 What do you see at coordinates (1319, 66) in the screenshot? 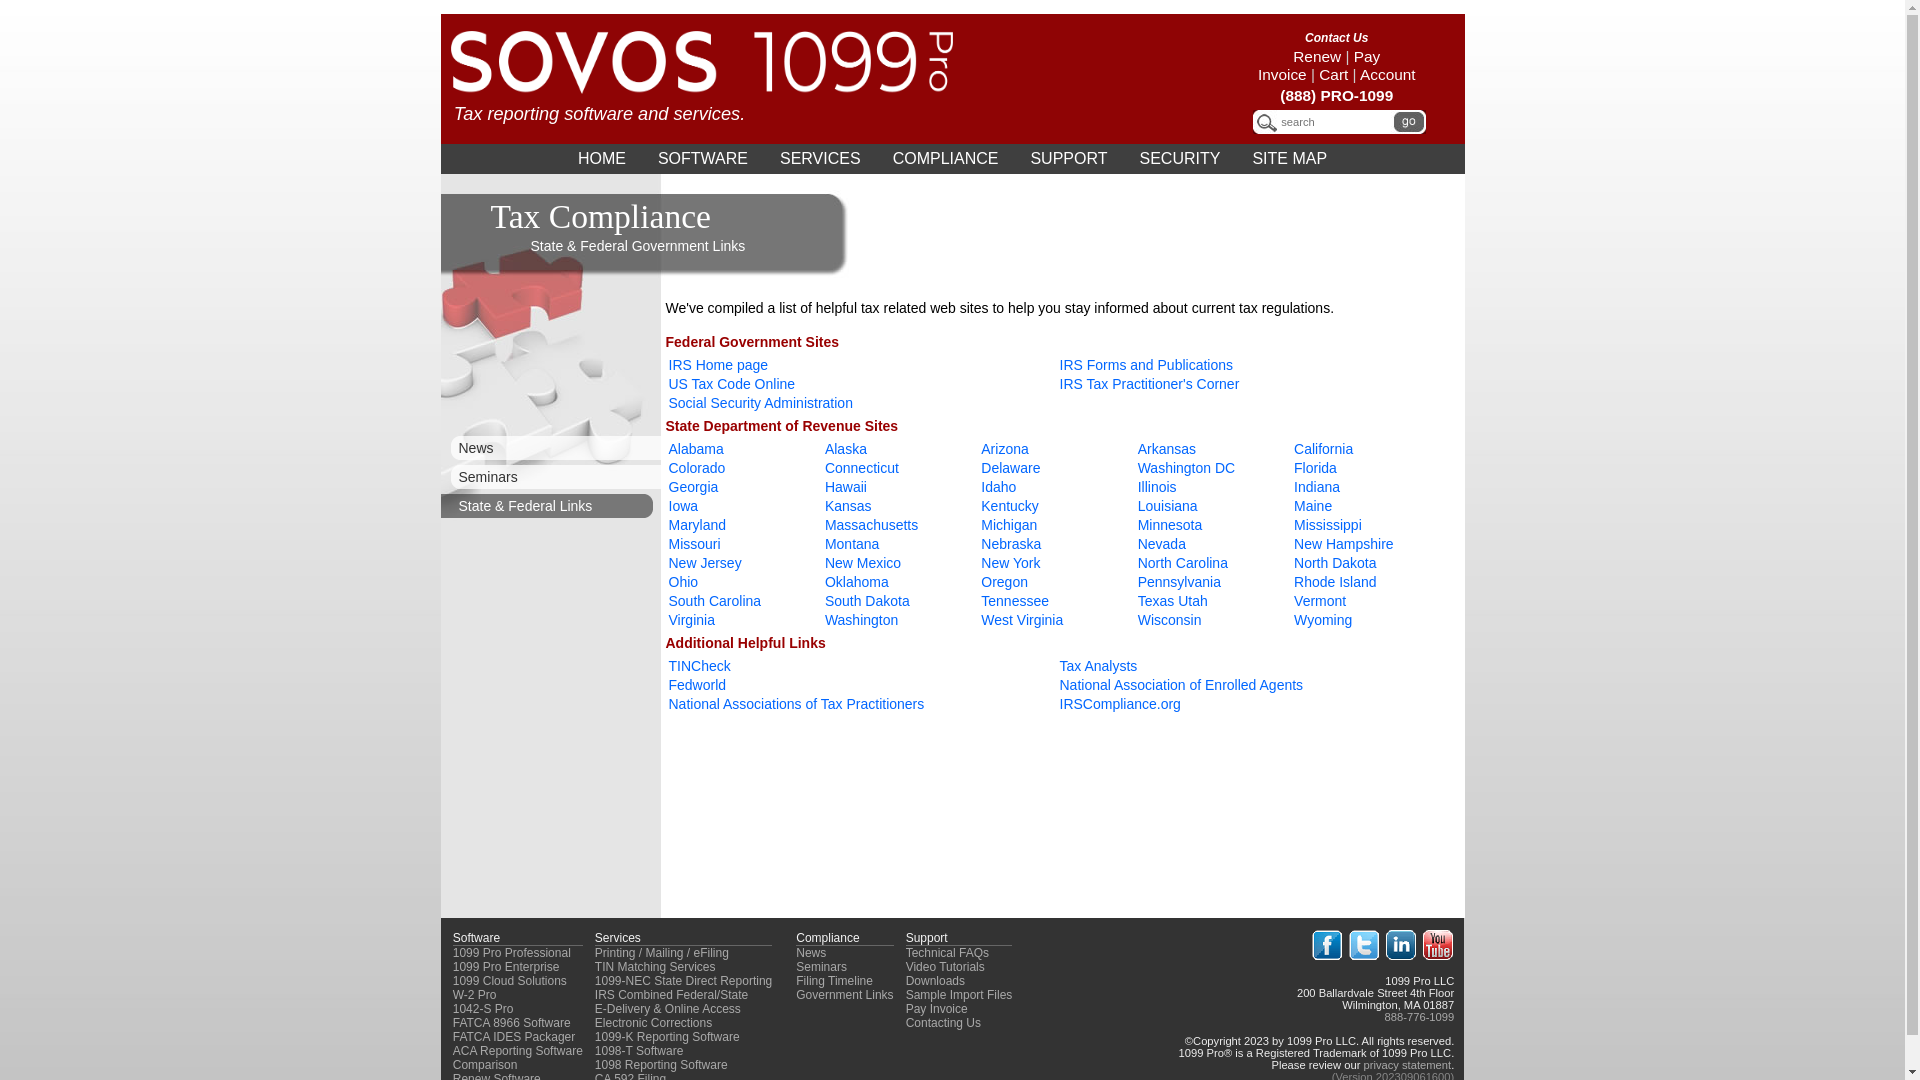
I see `Pay Invoice` at bounding box center [1319, 66].